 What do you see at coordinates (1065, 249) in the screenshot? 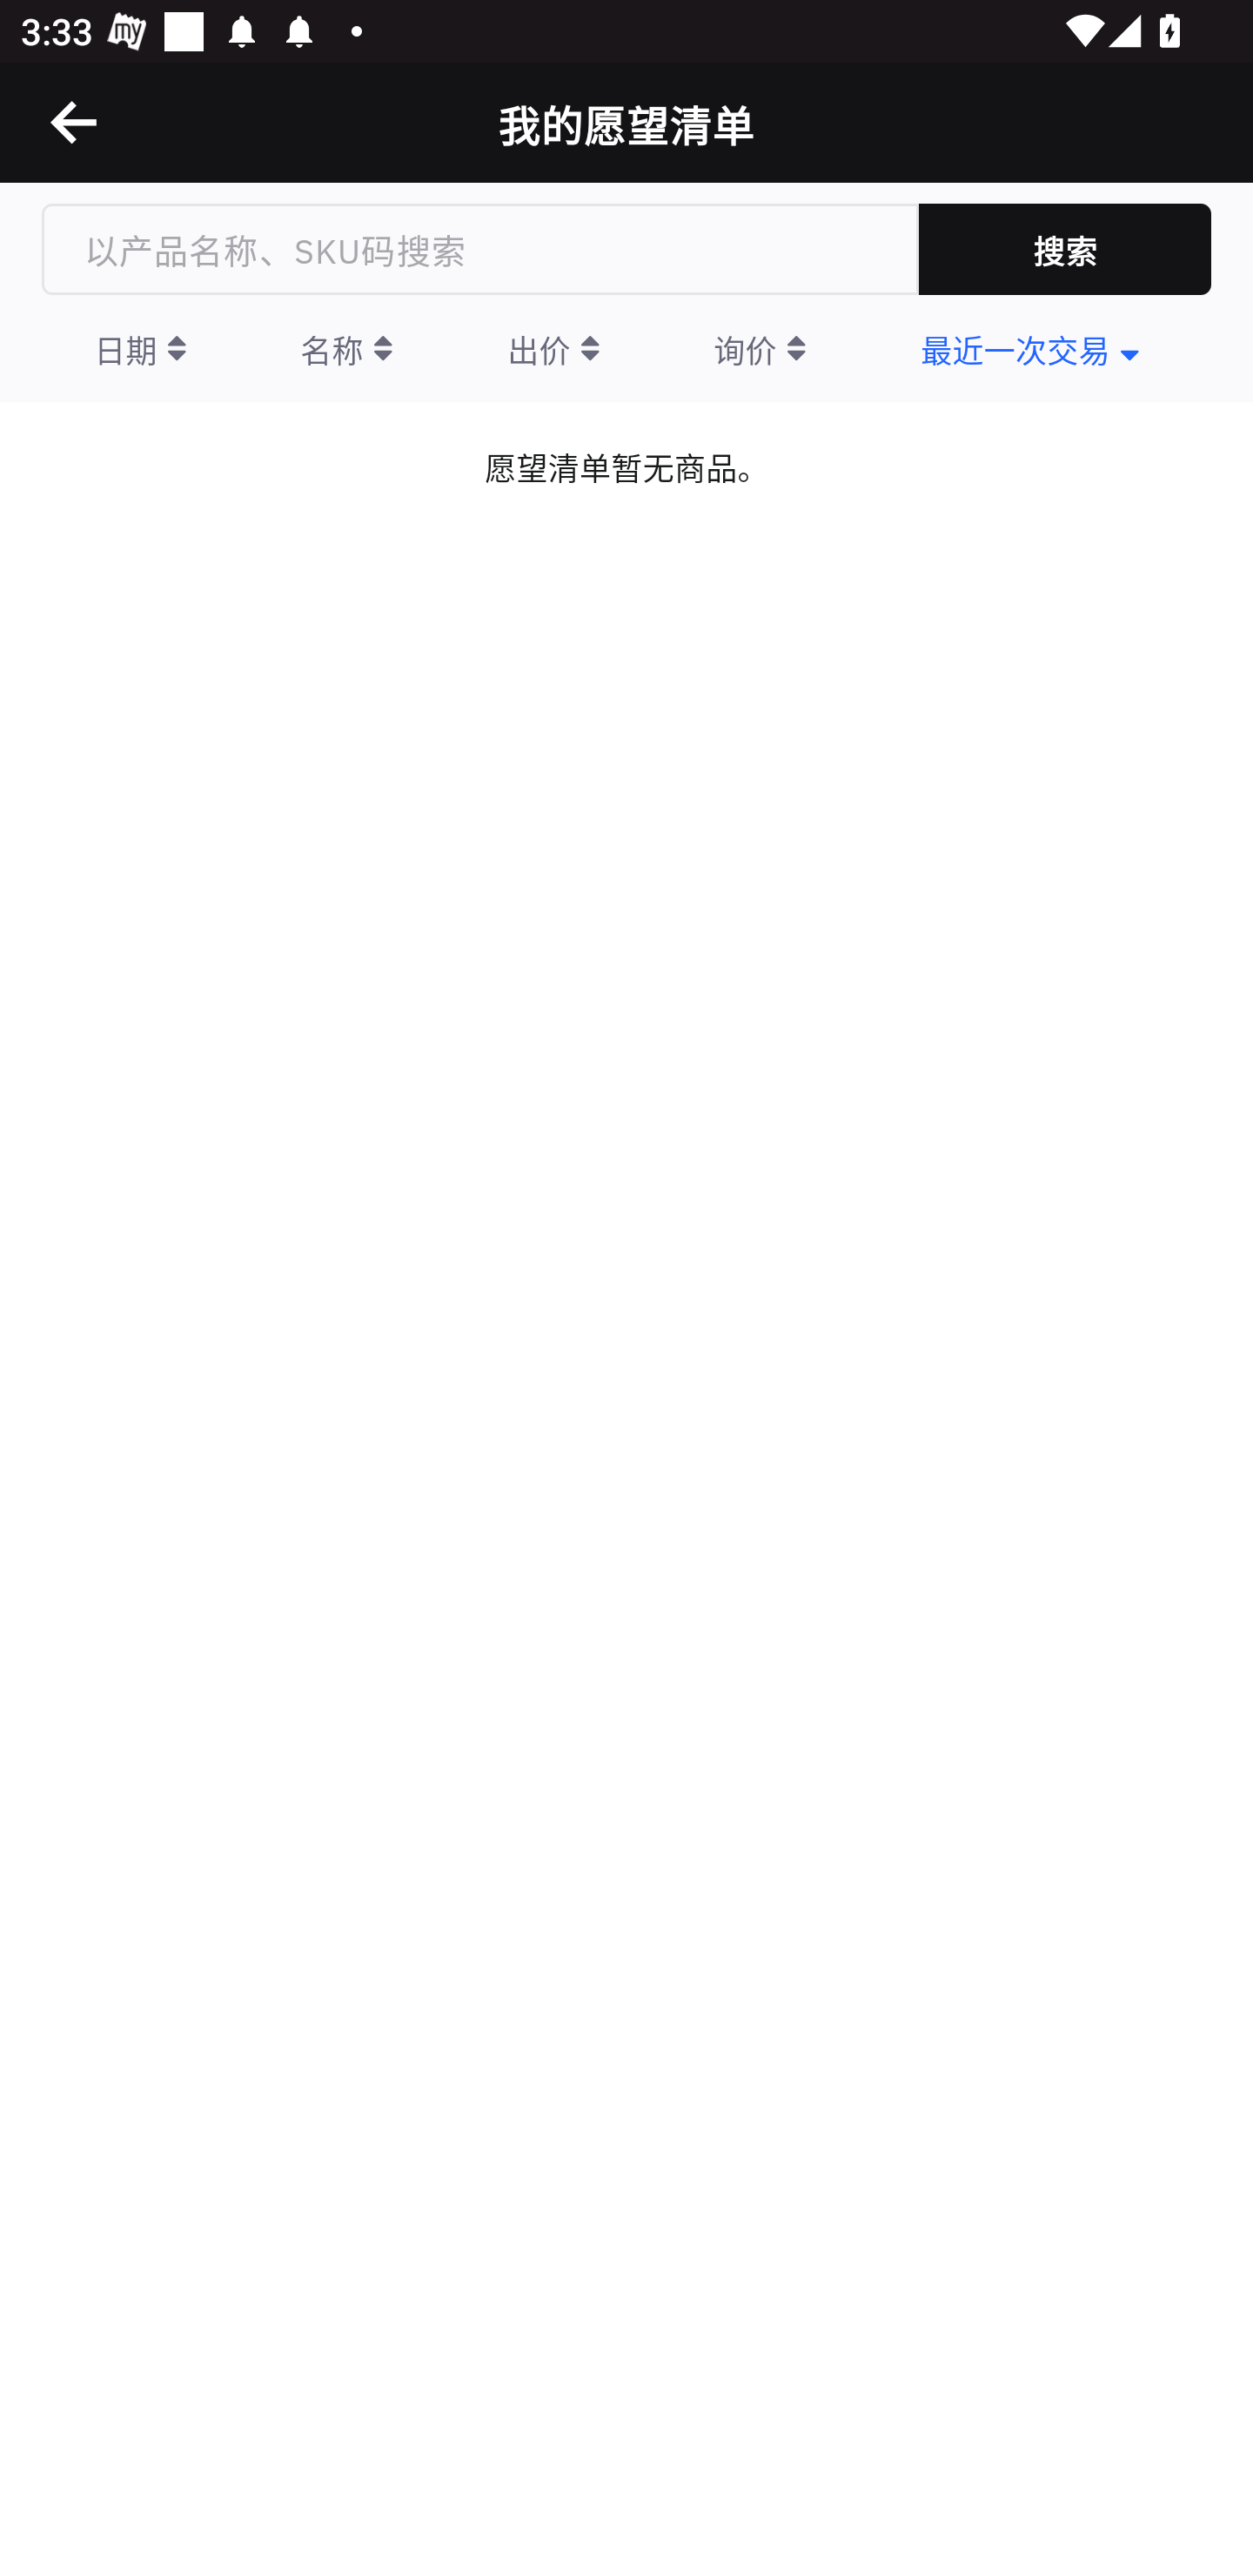
I see `搜索` at bounding box center [1065, 249].